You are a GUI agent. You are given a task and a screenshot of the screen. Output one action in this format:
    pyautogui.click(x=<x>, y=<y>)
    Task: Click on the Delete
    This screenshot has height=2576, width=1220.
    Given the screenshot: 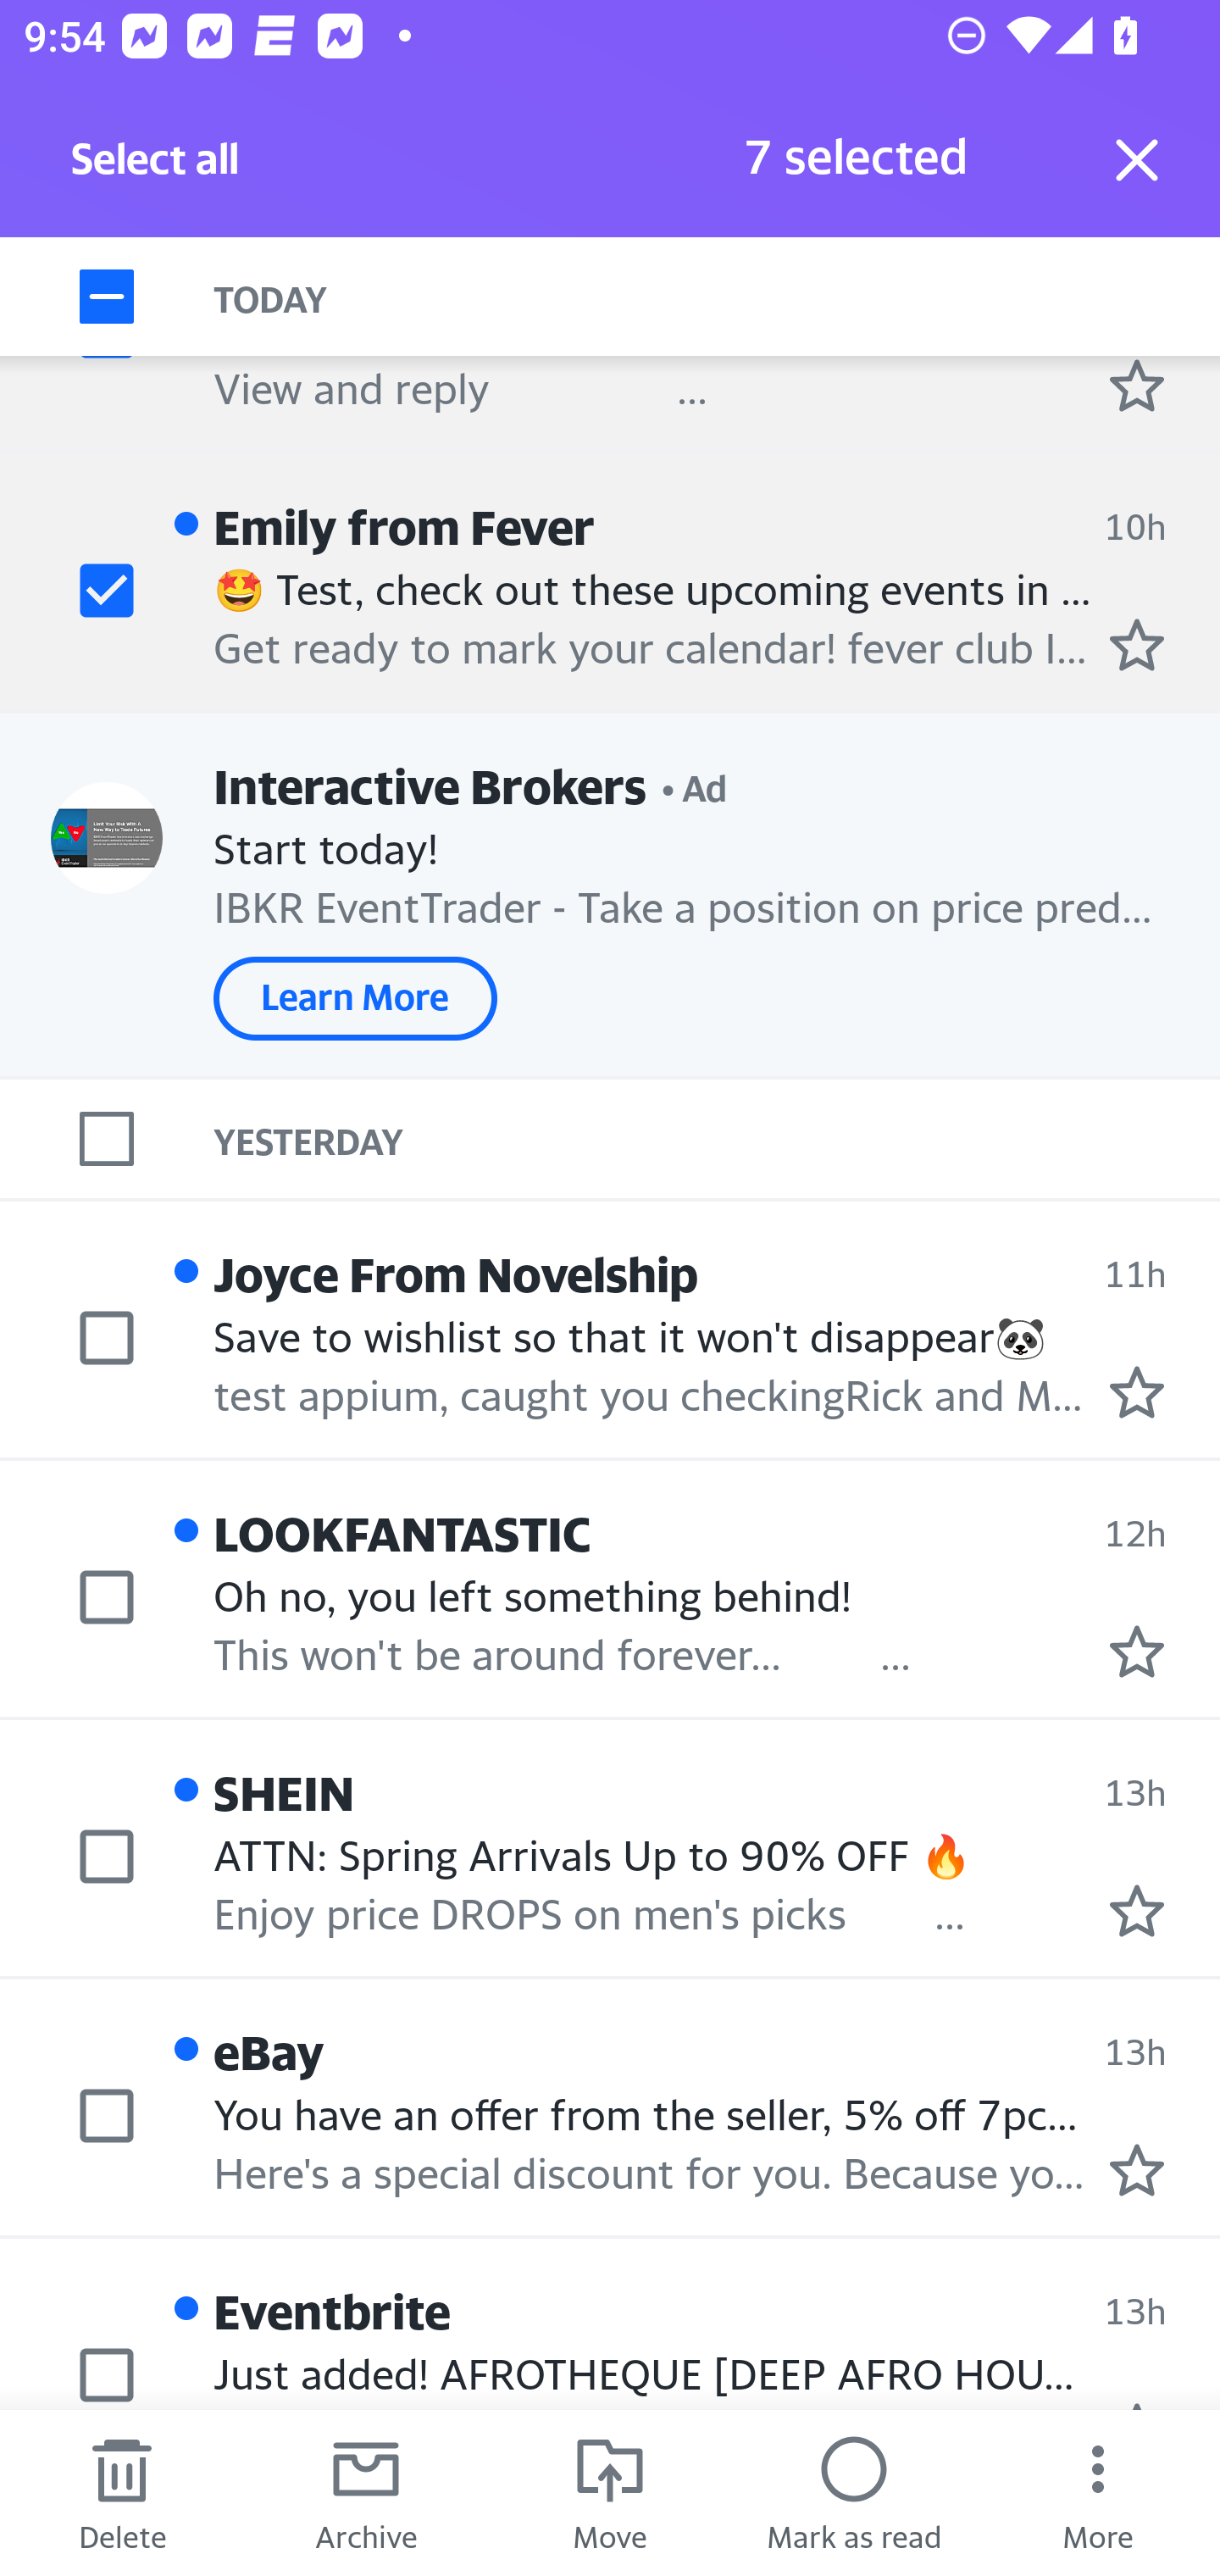 What is the action you would take?
    pyautogui.click(x=122, y=2493)
    